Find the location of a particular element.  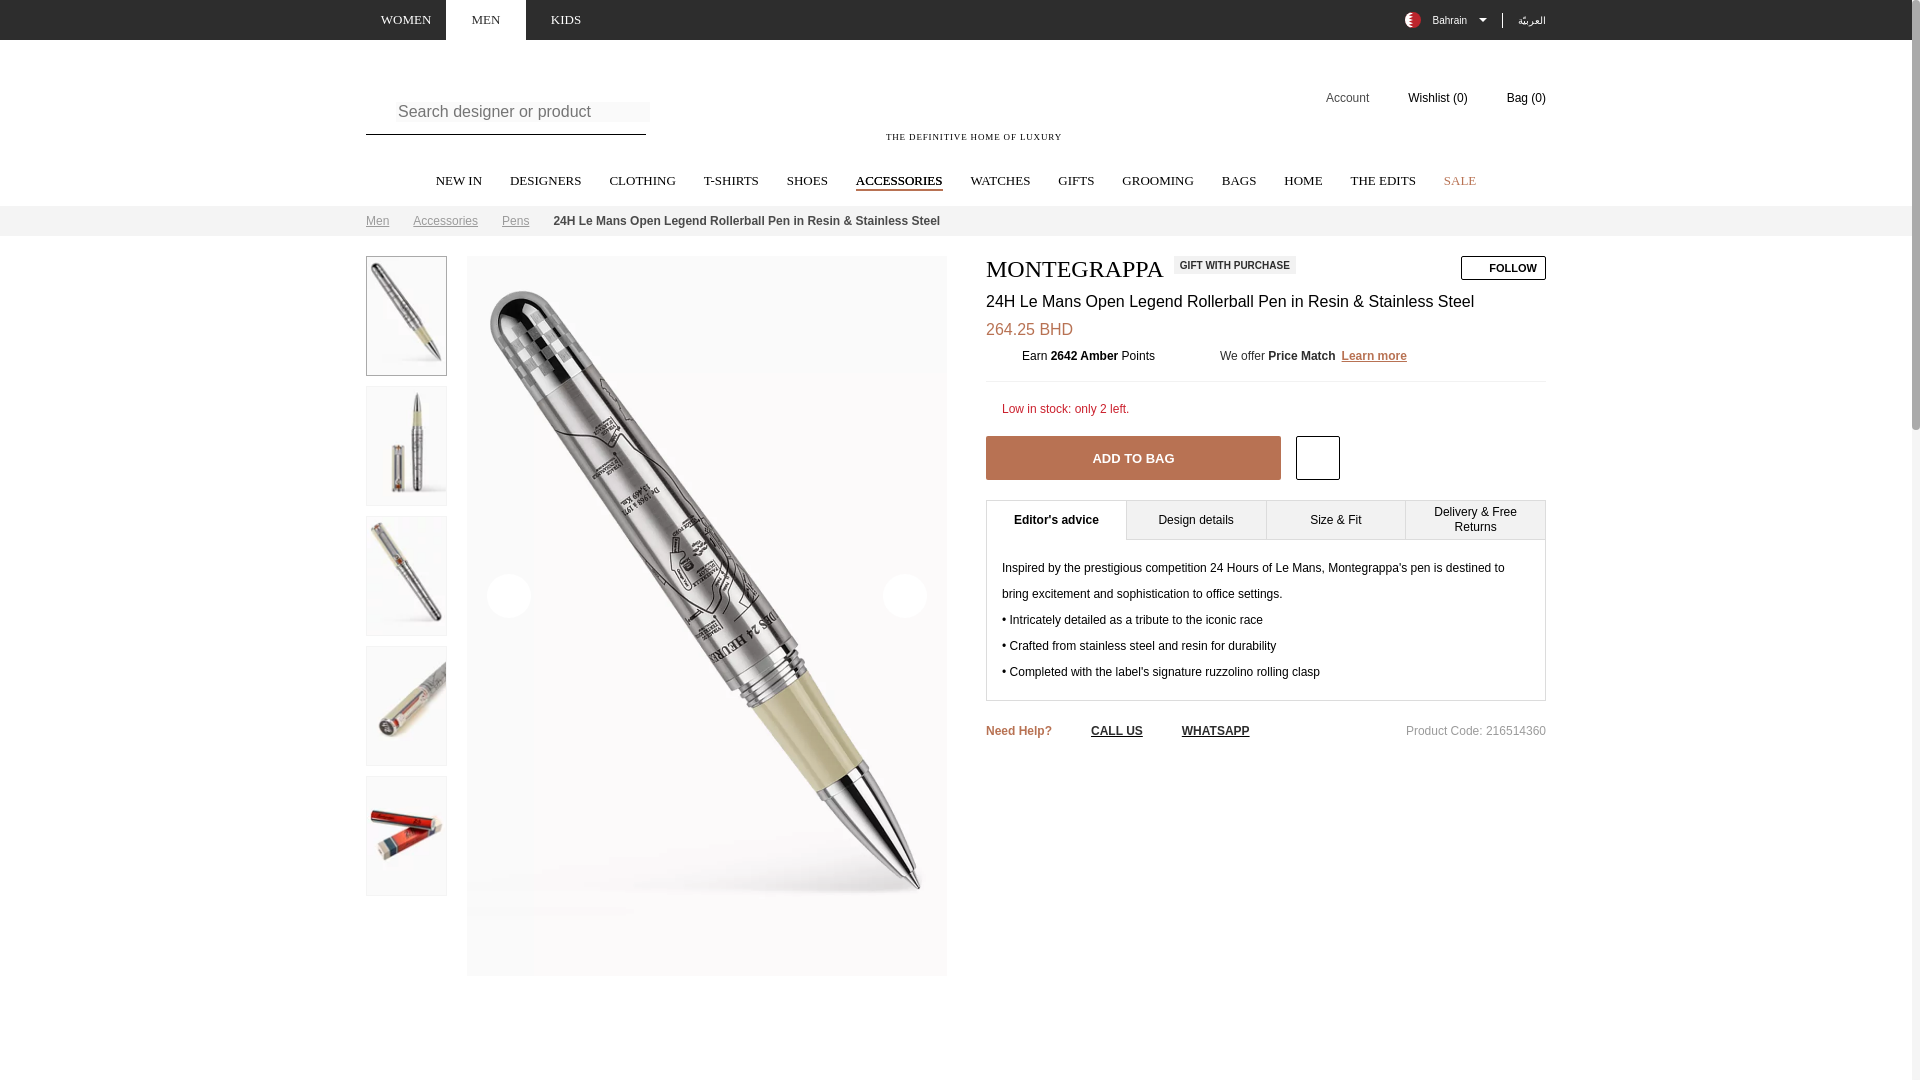

WATCHES is located at coordinates (999, 182).